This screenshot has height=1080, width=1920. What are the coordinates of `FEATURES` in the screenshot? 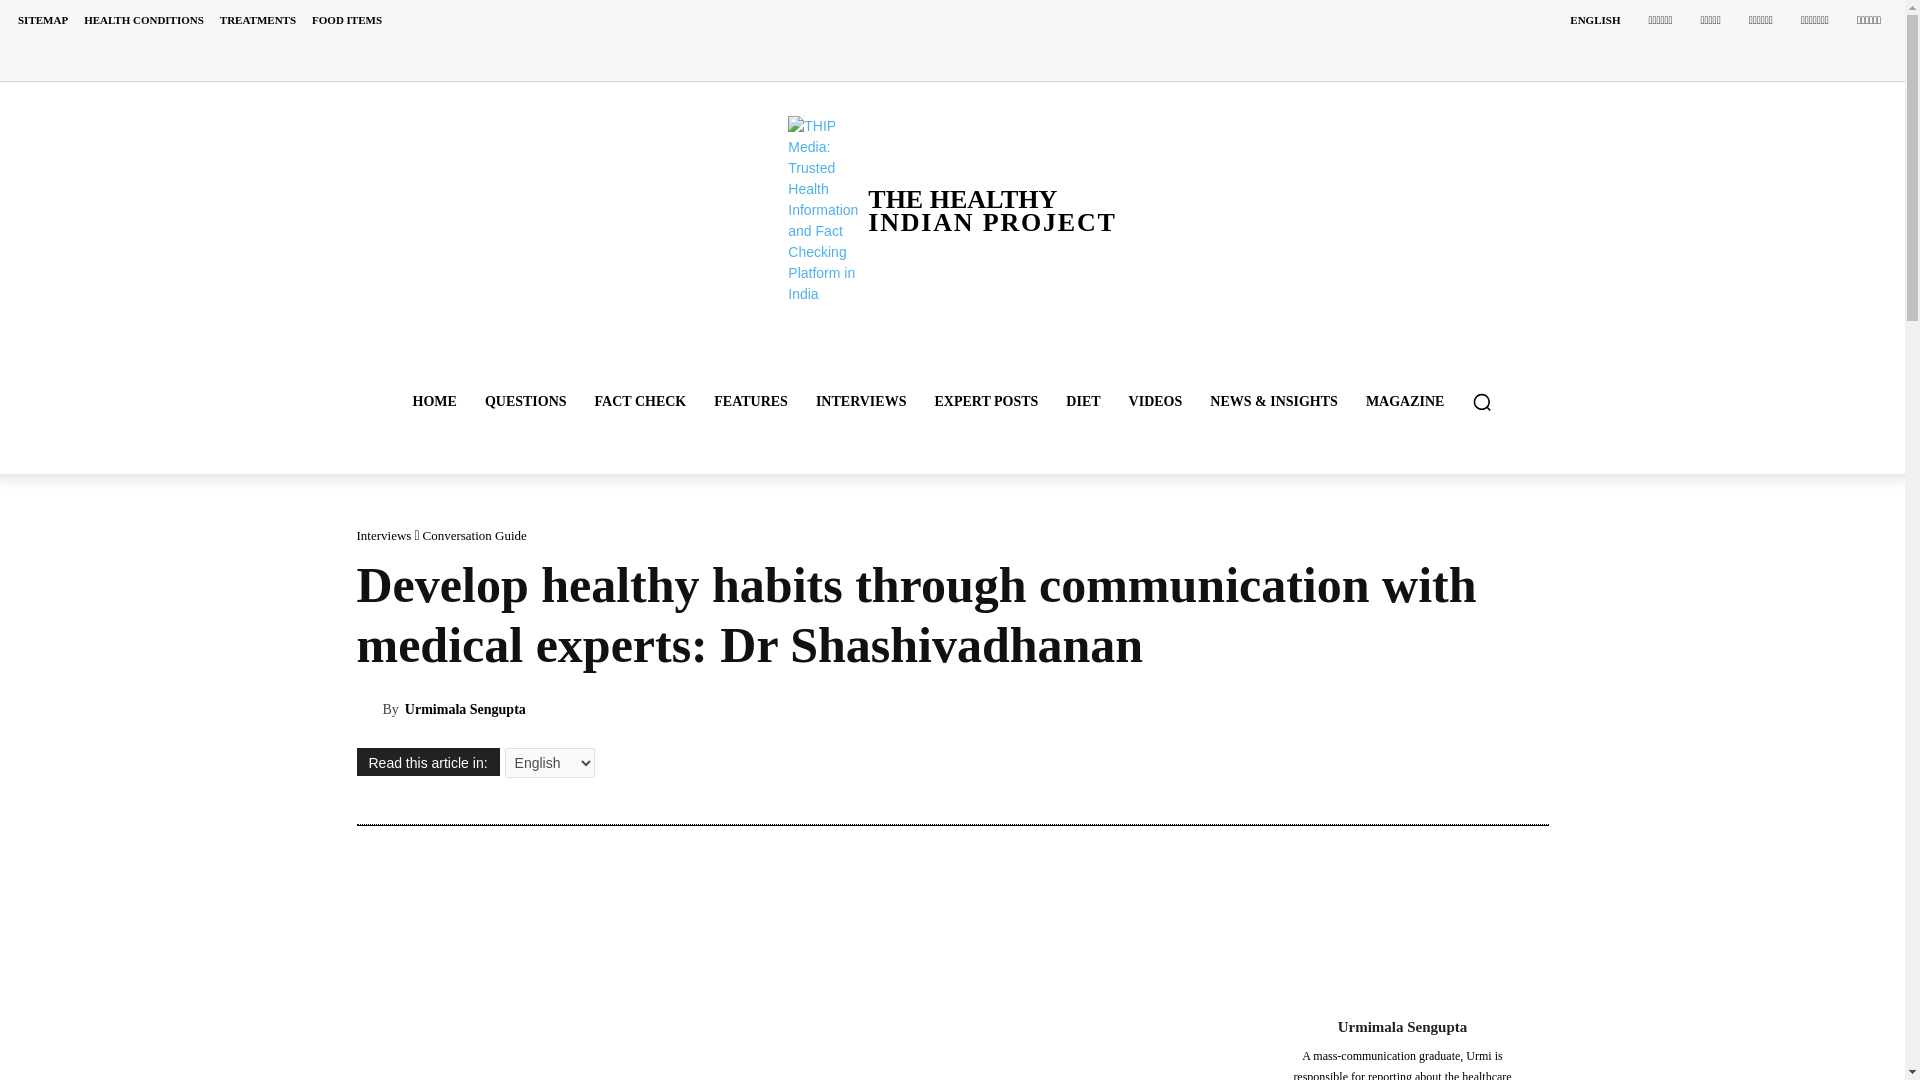 It's located at (751, 402).